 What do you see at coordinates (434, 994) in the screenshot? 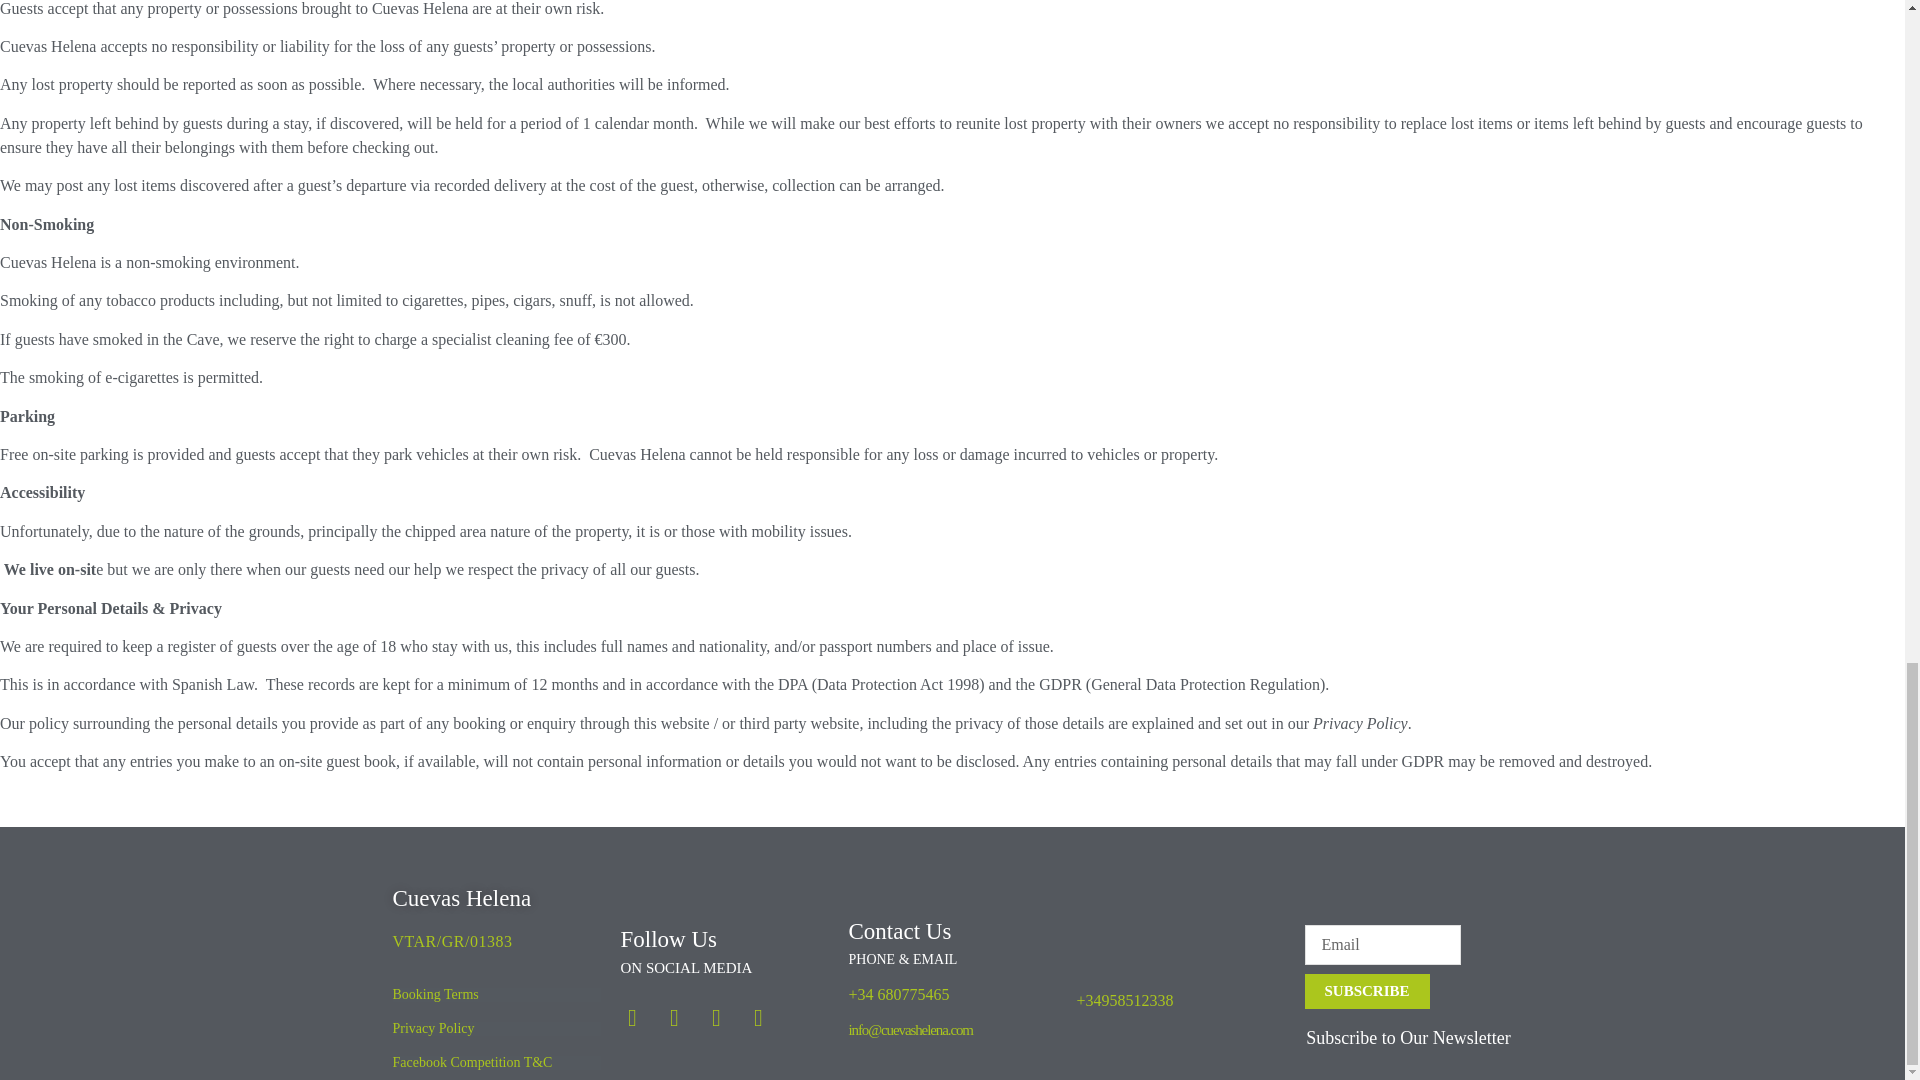
I see `Booking Terms` at bounding box center [434, 994].